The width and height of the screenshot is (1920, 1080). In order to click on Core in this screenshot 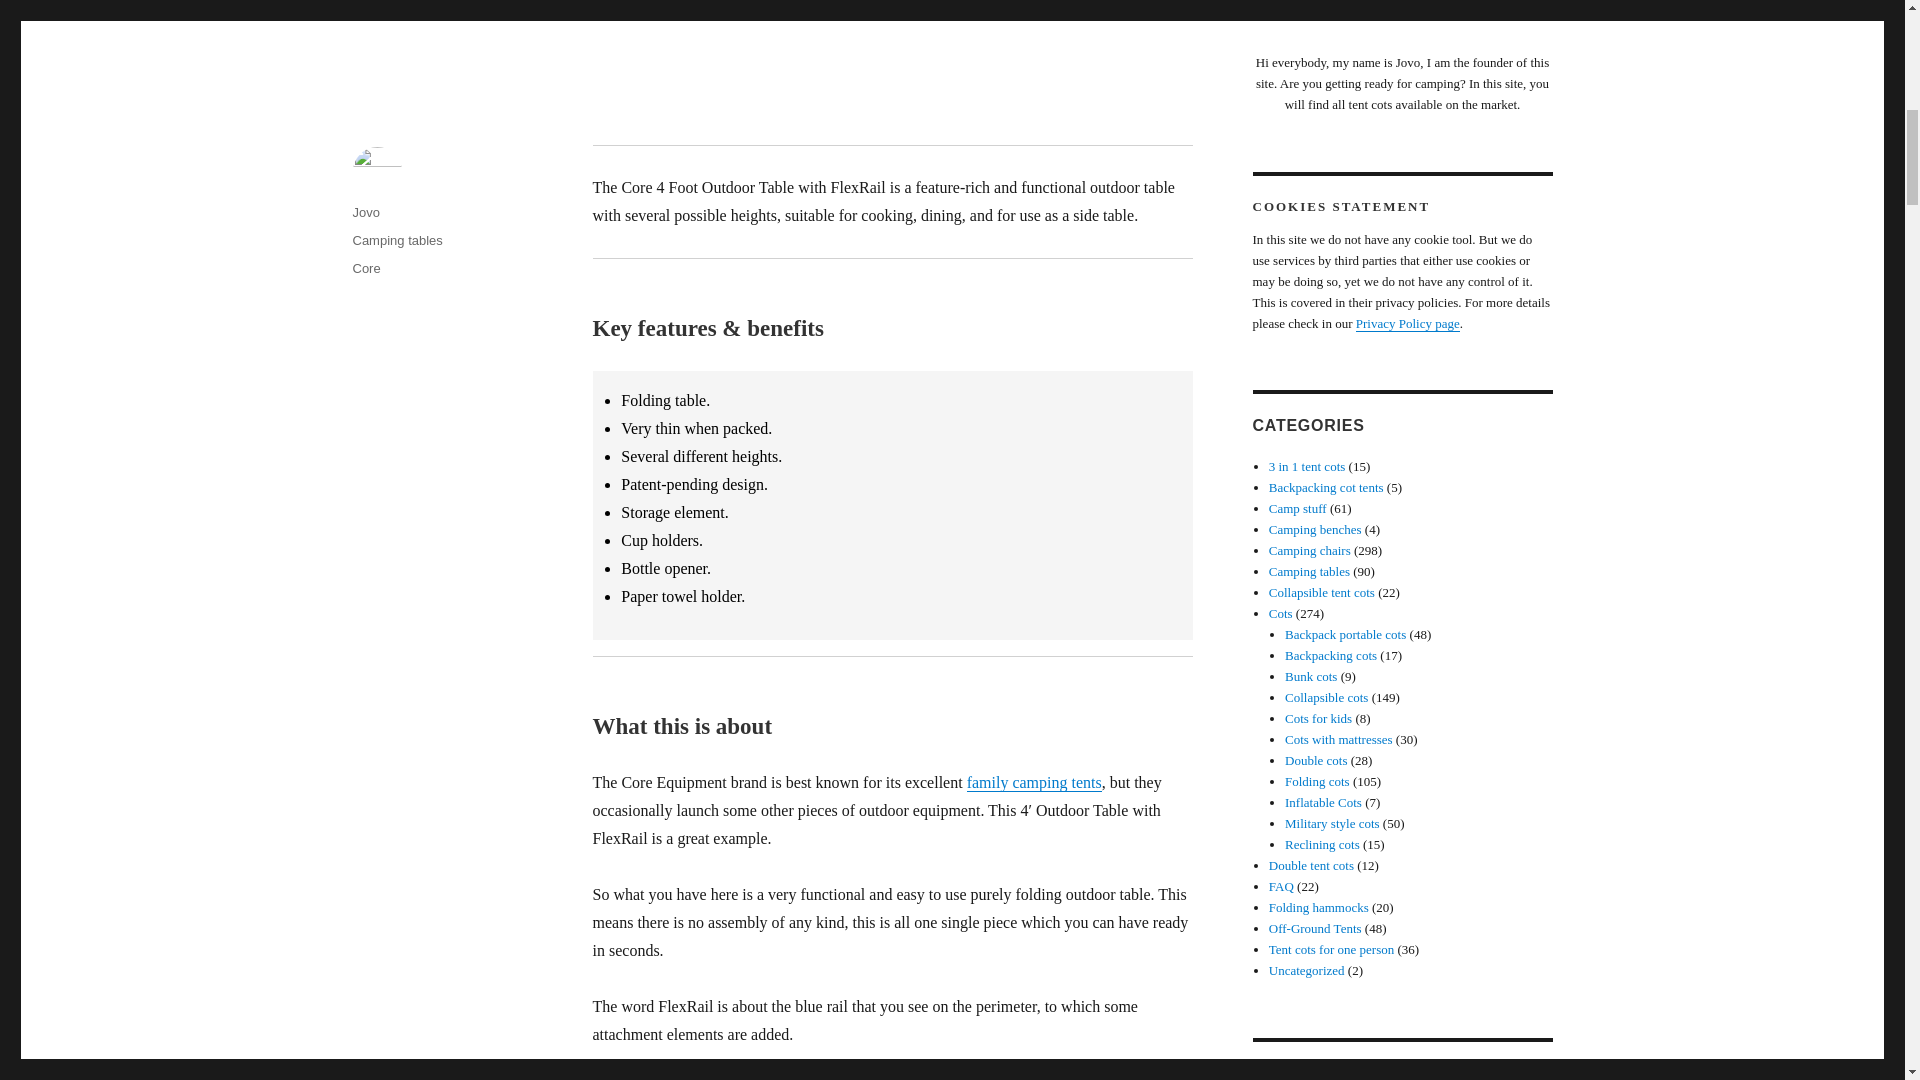, I will do `click(366, 268)`.